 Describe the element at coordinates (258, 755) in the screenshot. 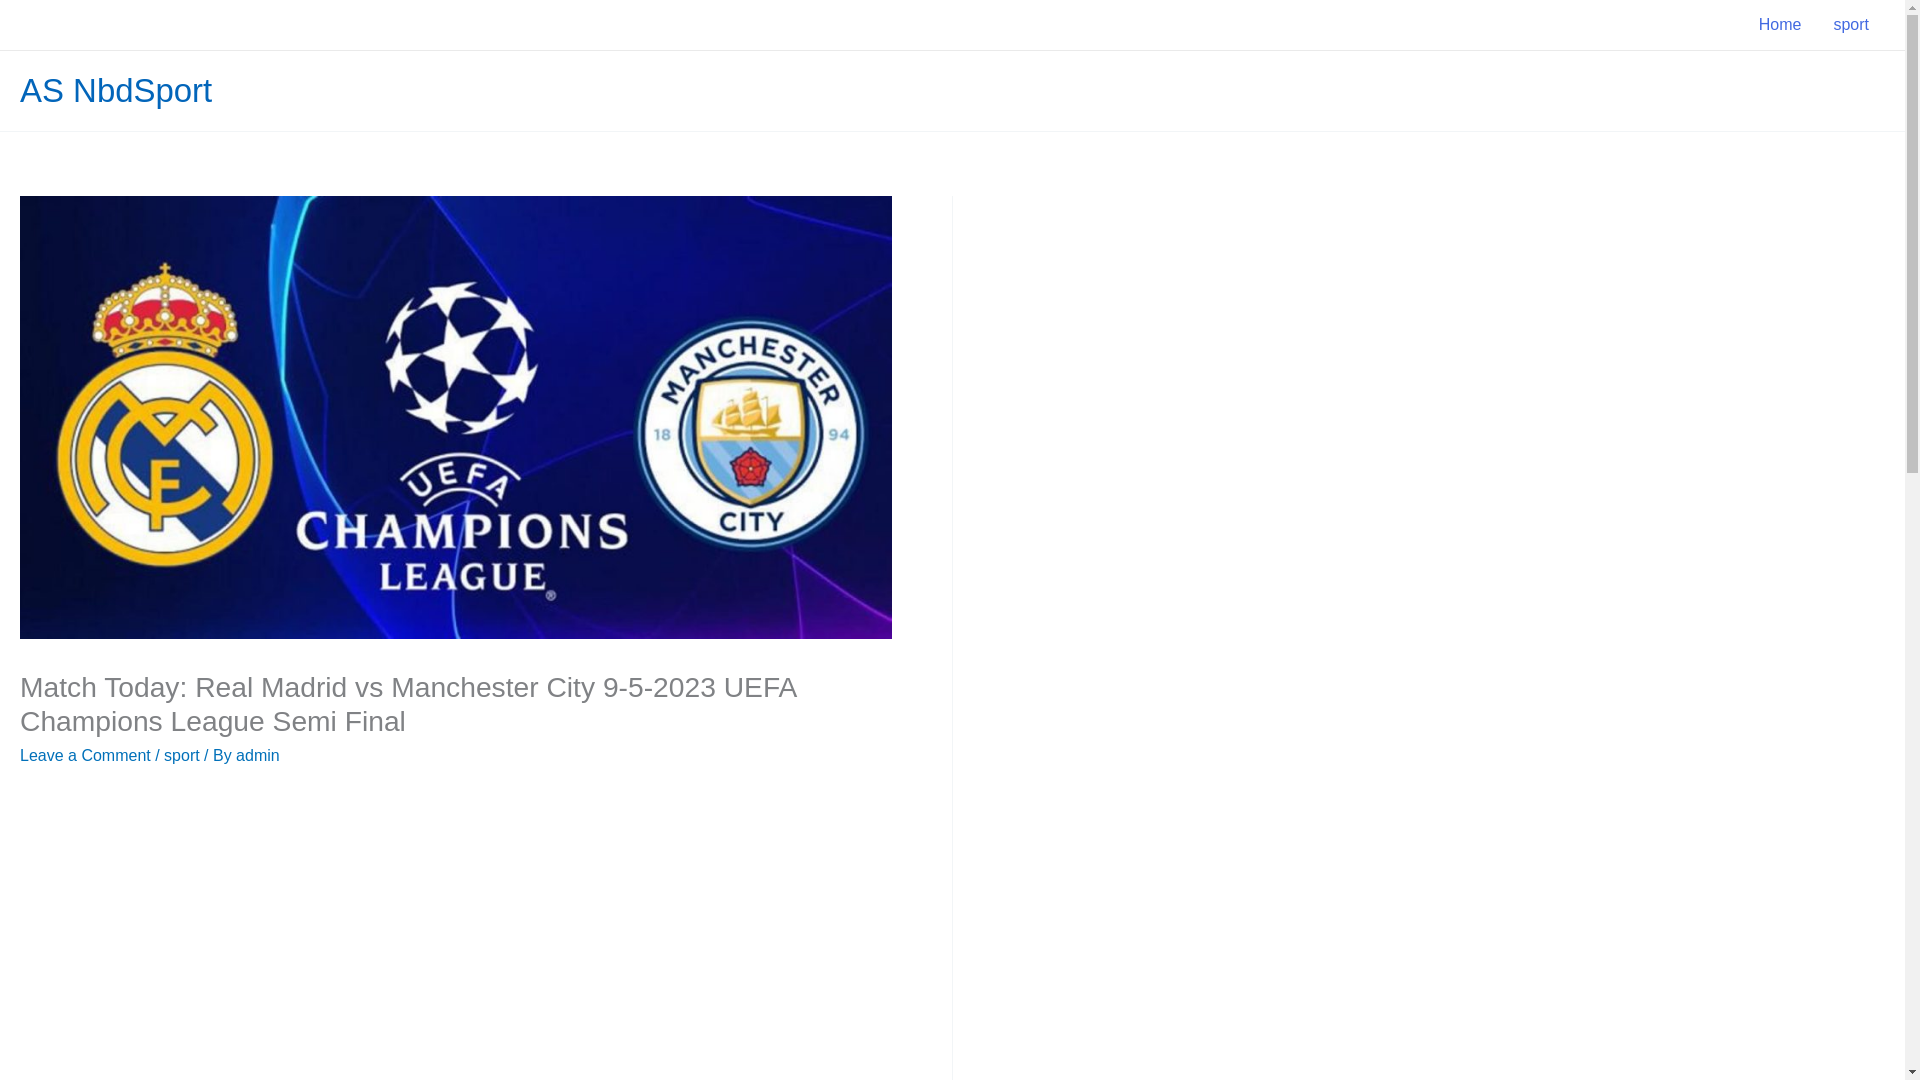

I see `admin` at that location.